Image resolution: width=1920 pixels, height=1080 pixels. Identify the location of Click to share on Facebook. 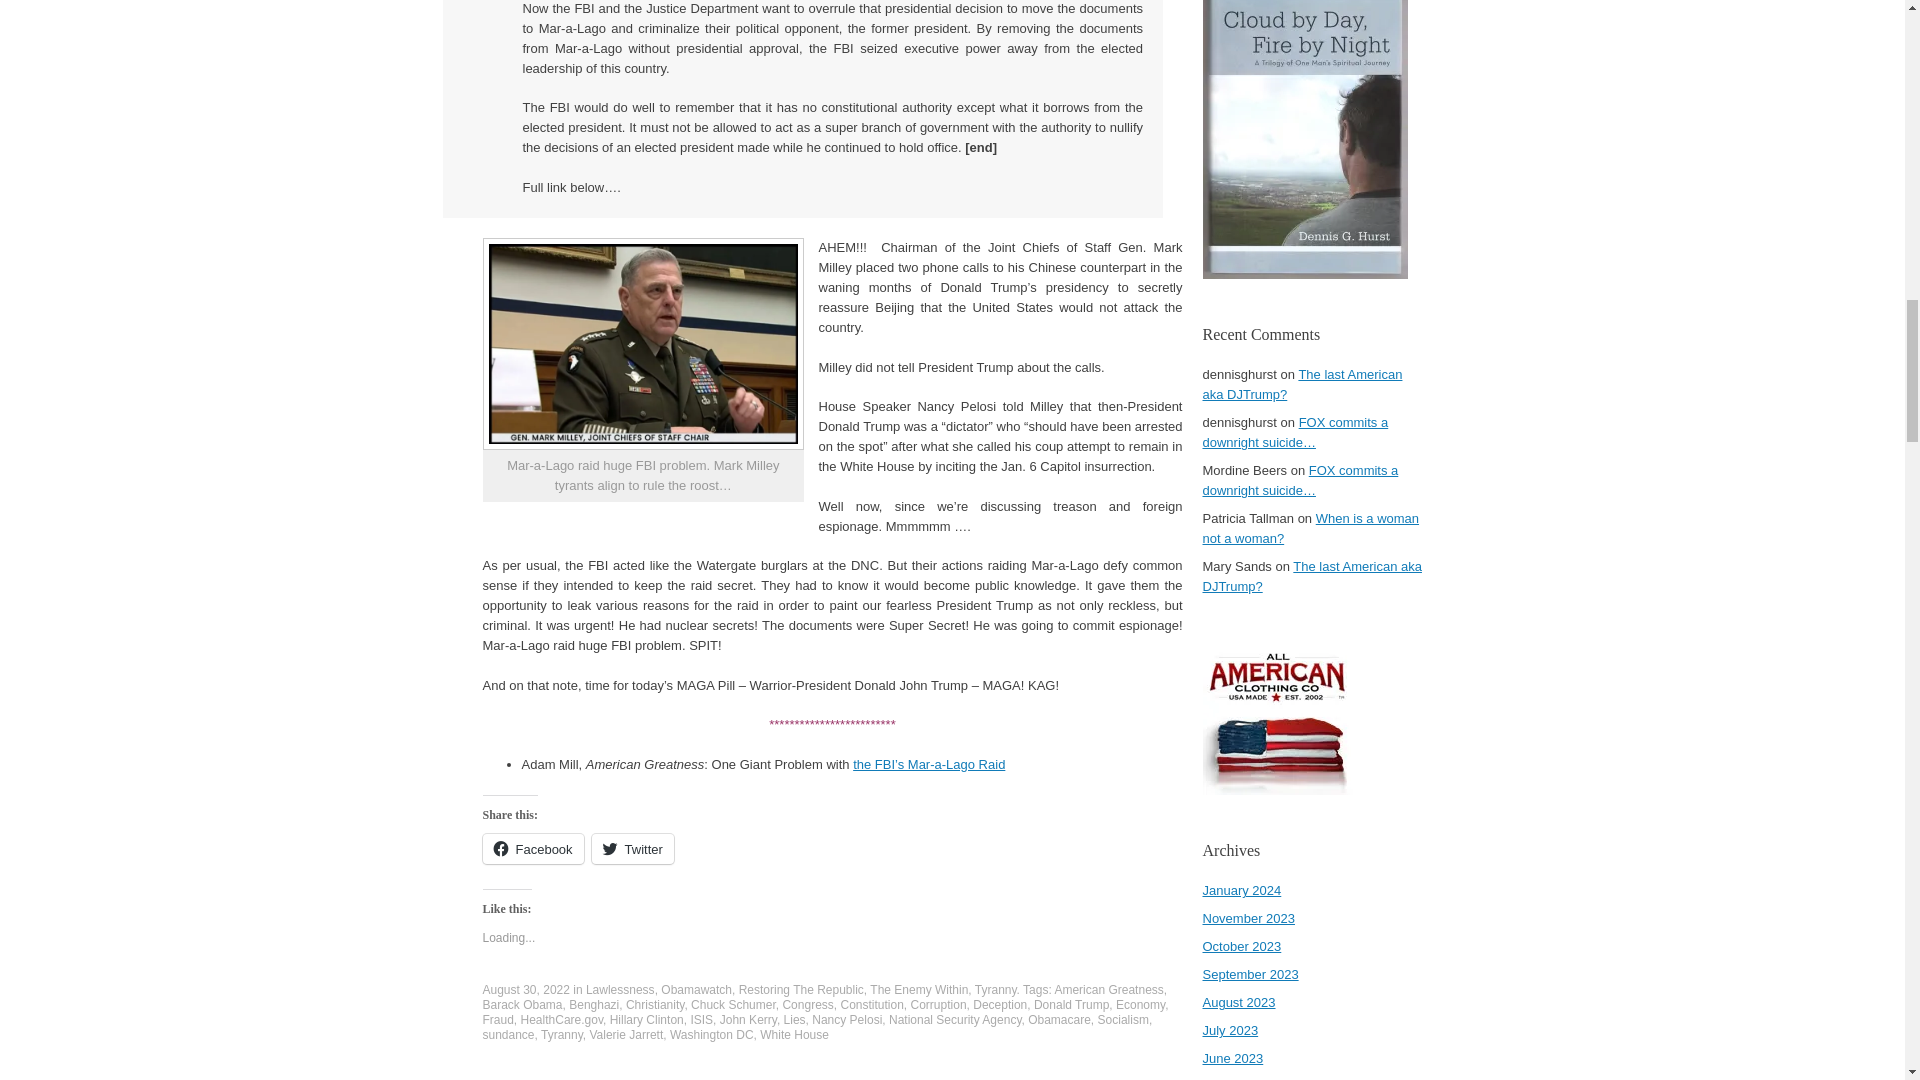
(532, 848).